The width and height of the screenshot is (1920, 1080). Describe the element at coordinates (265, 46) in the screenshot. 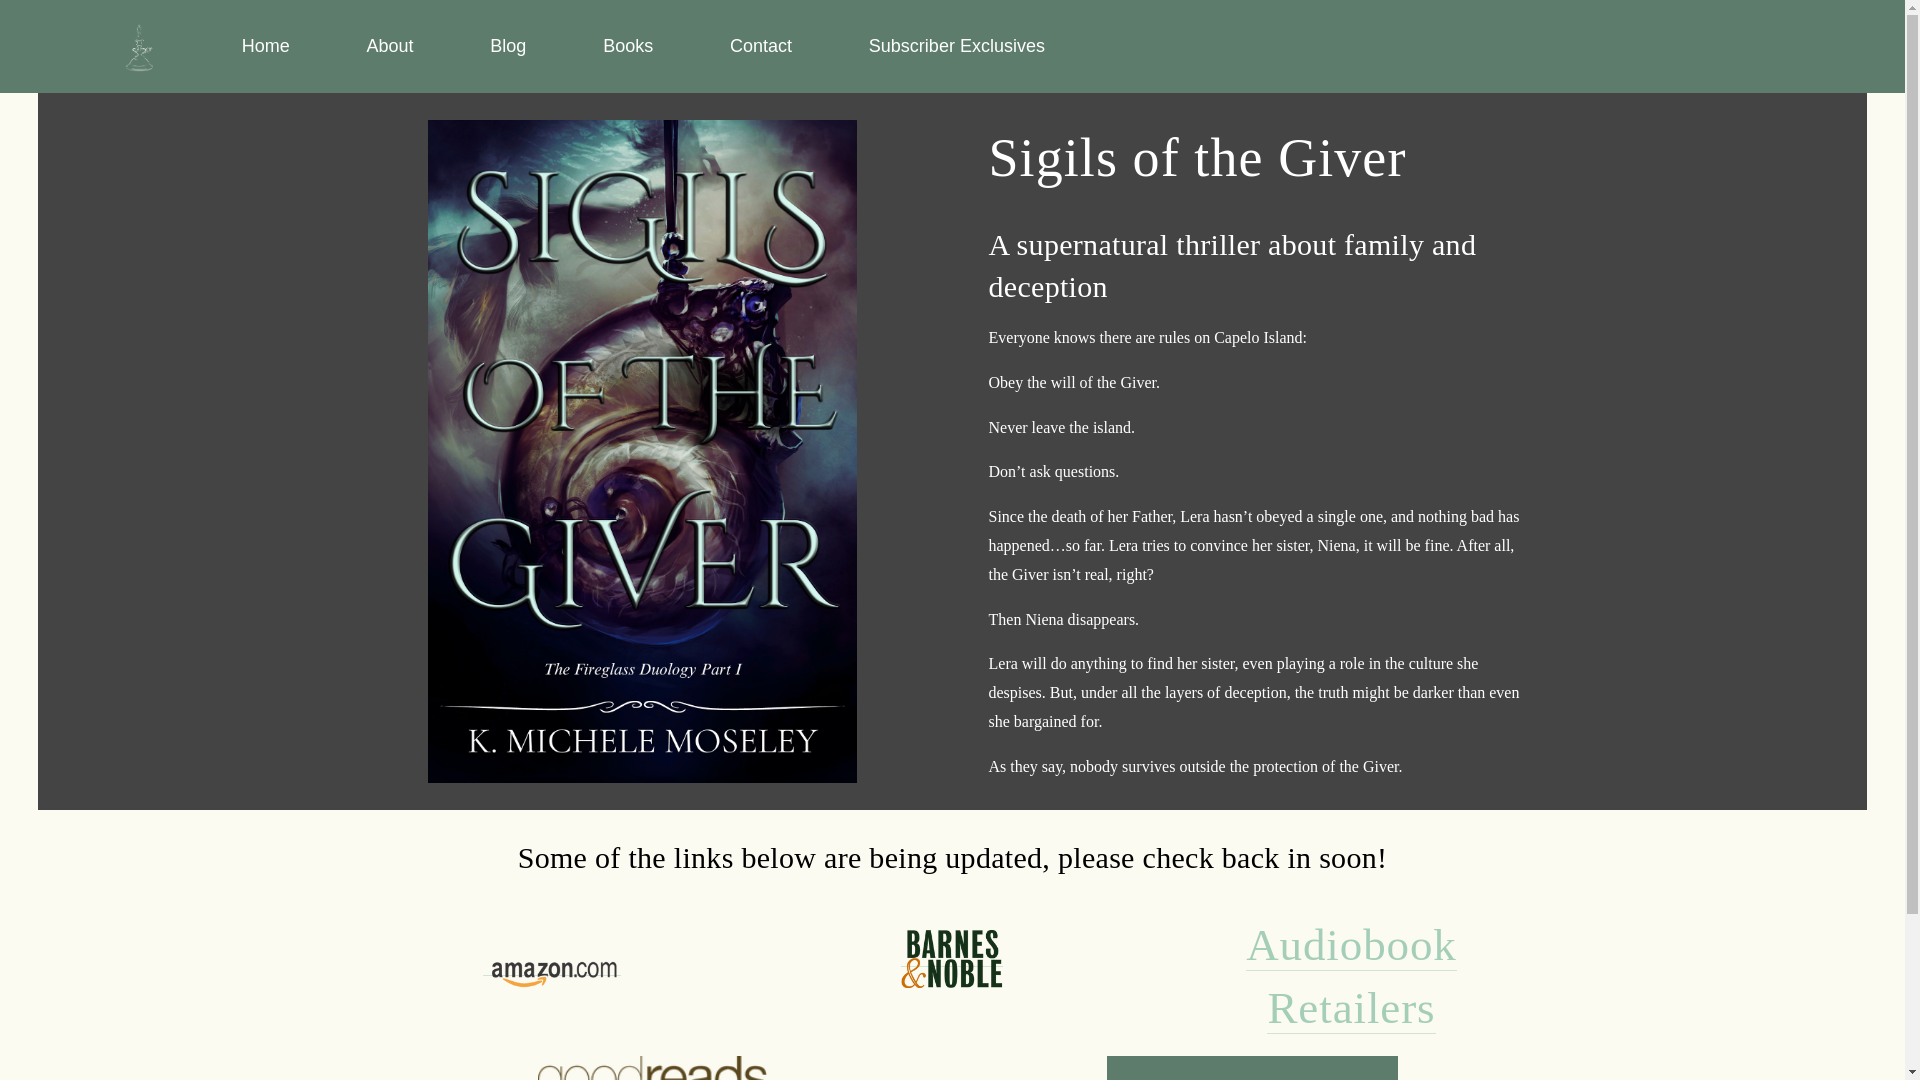

I see `Home` at that location.